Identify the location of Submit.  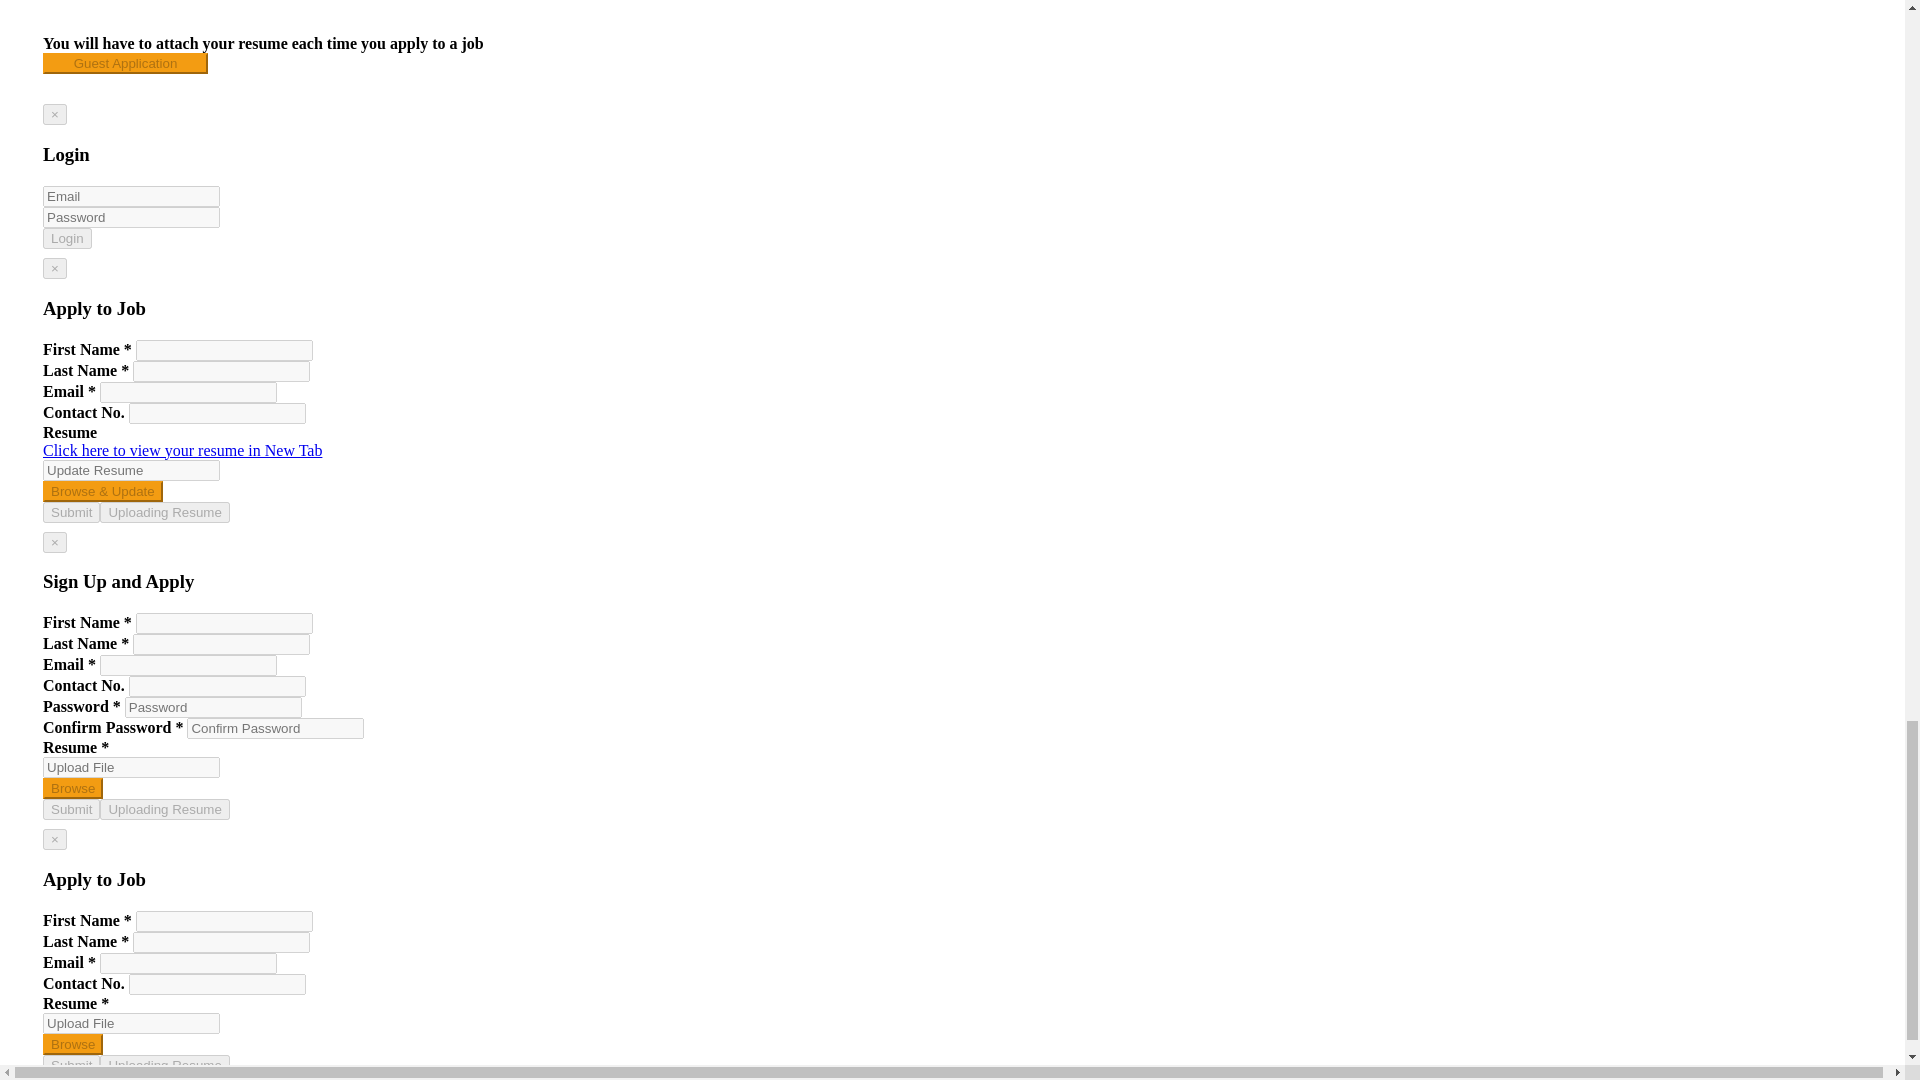
(70, 512).